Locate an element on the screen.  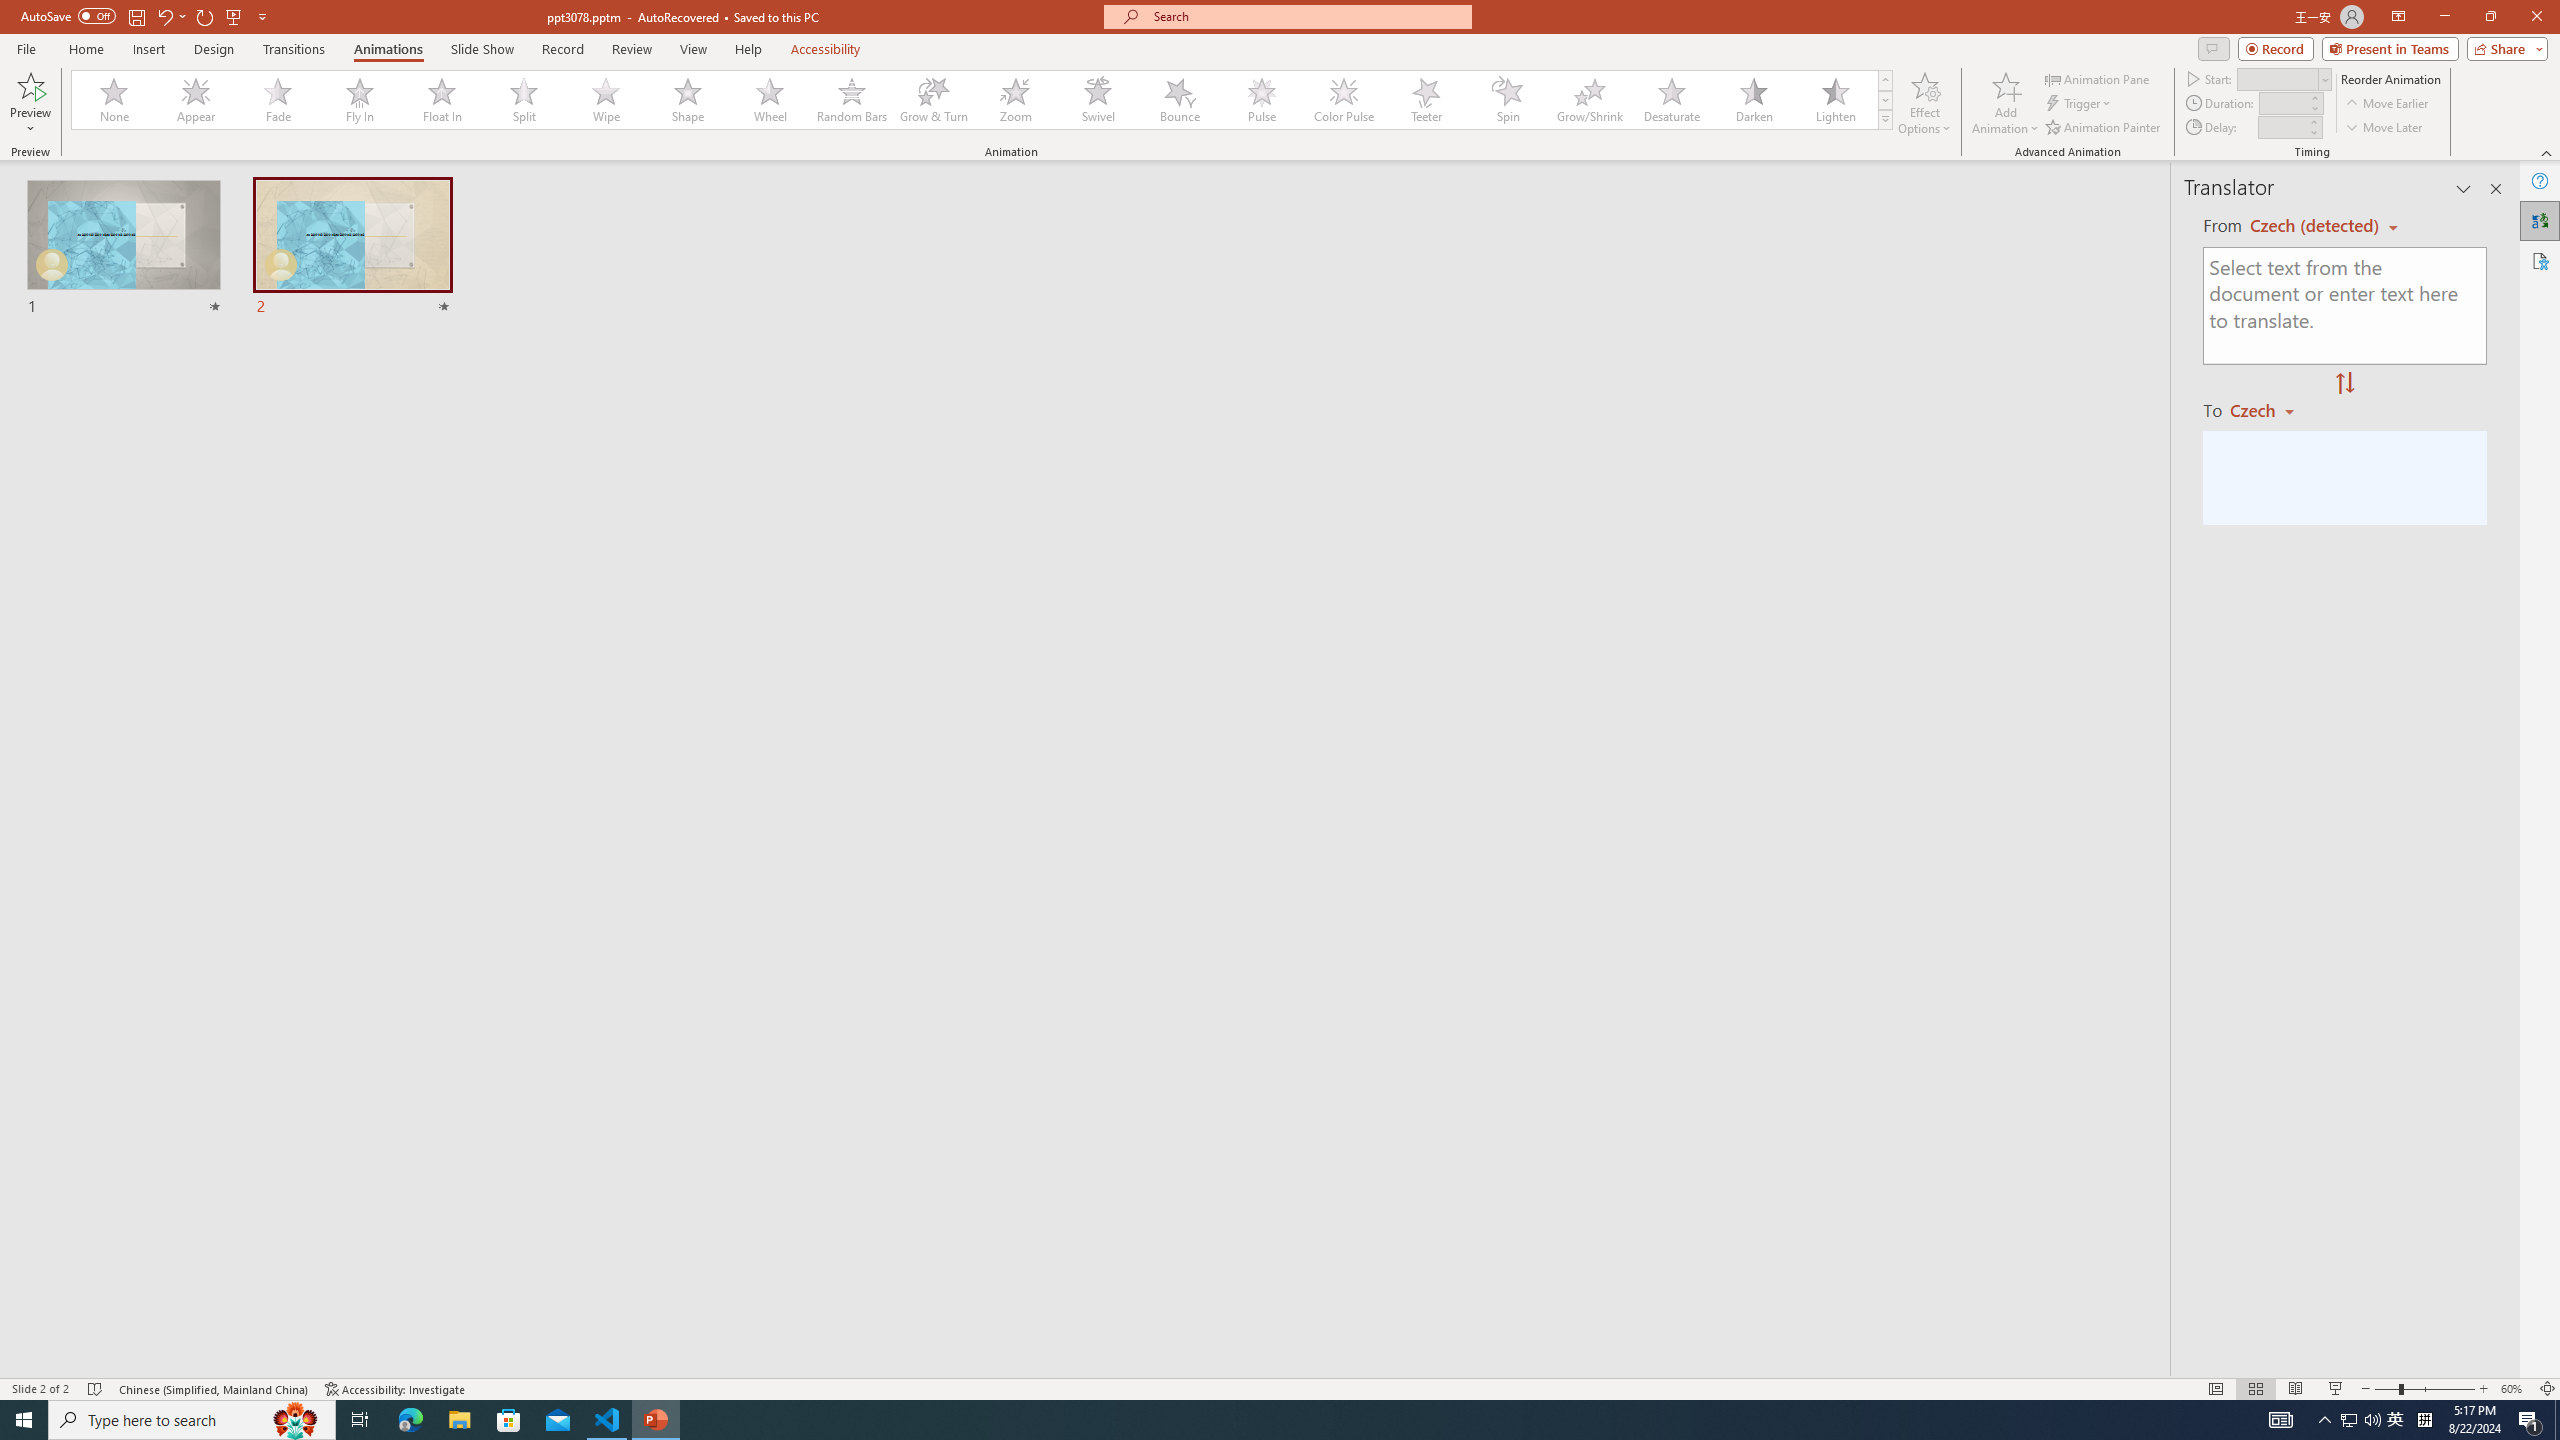
Trigger is located at coordinates (2080, 104).